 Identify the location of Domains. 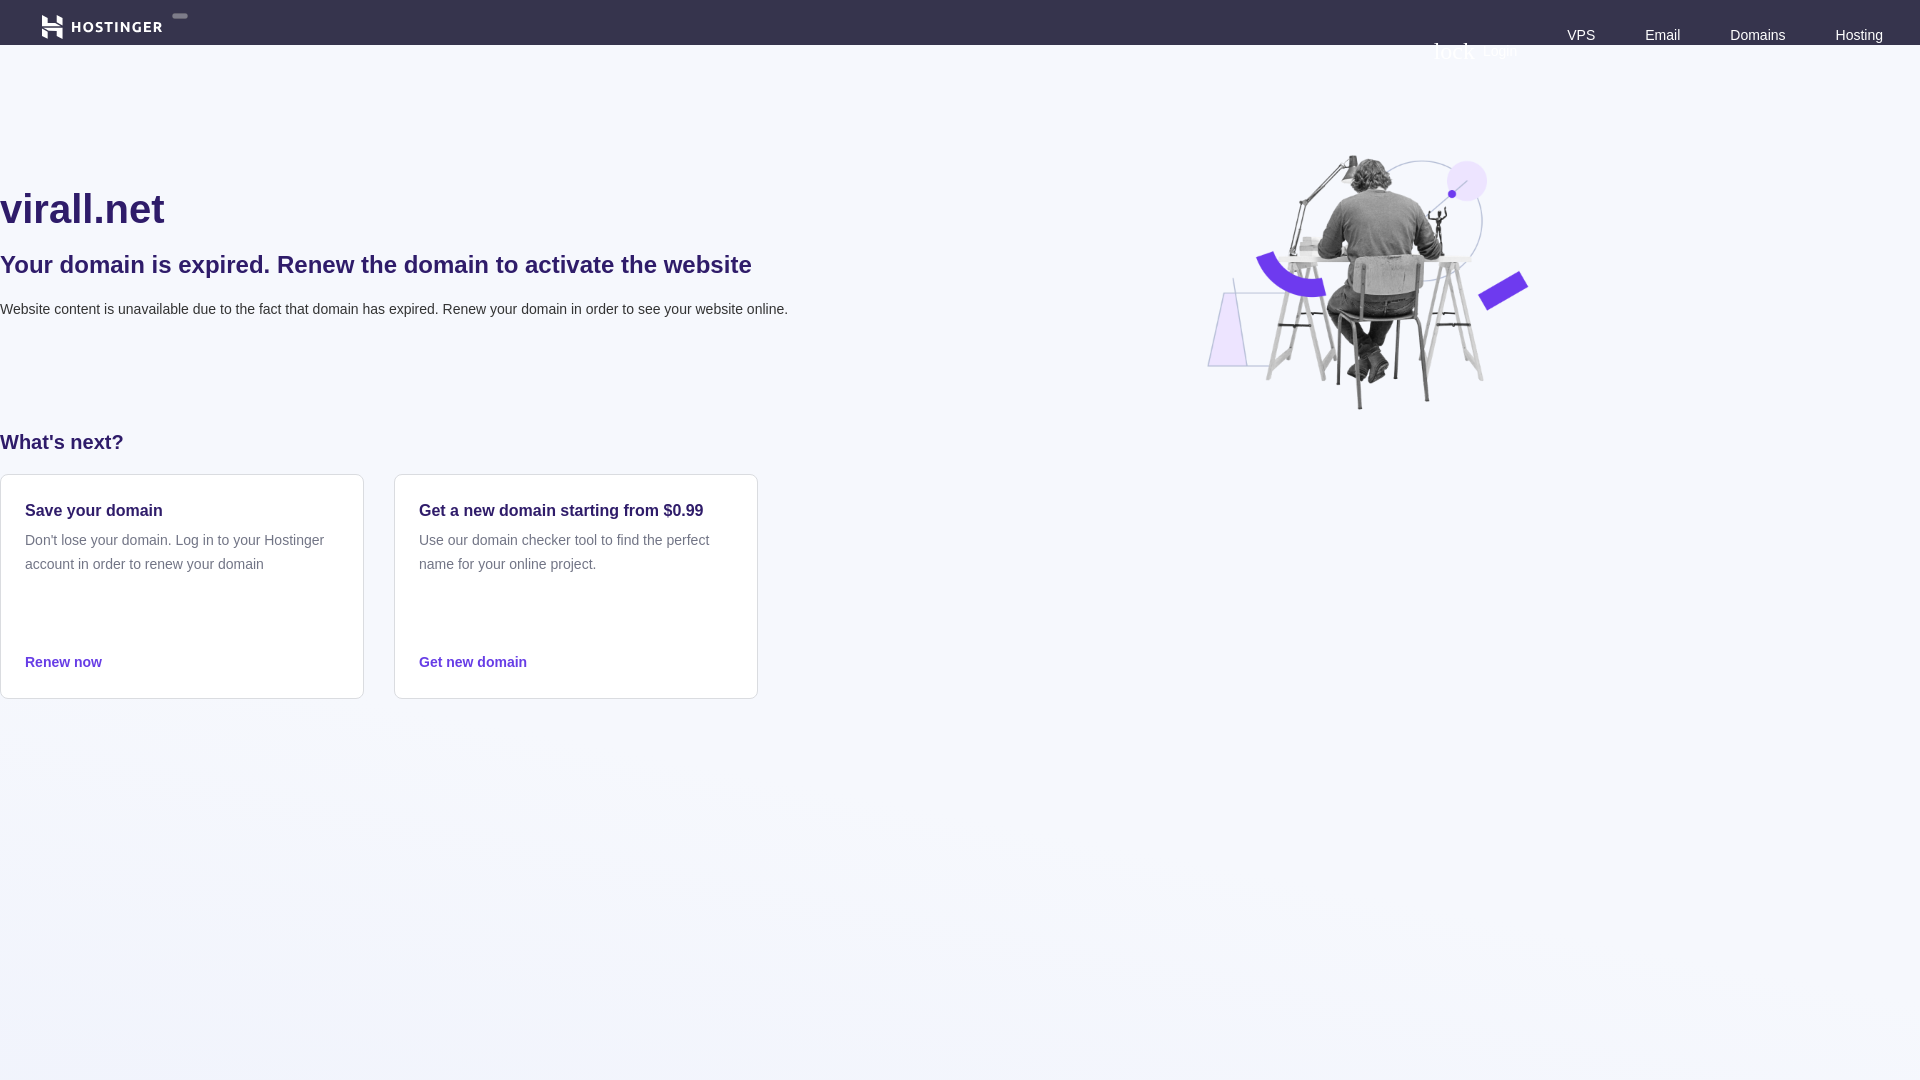
(1756, 34).